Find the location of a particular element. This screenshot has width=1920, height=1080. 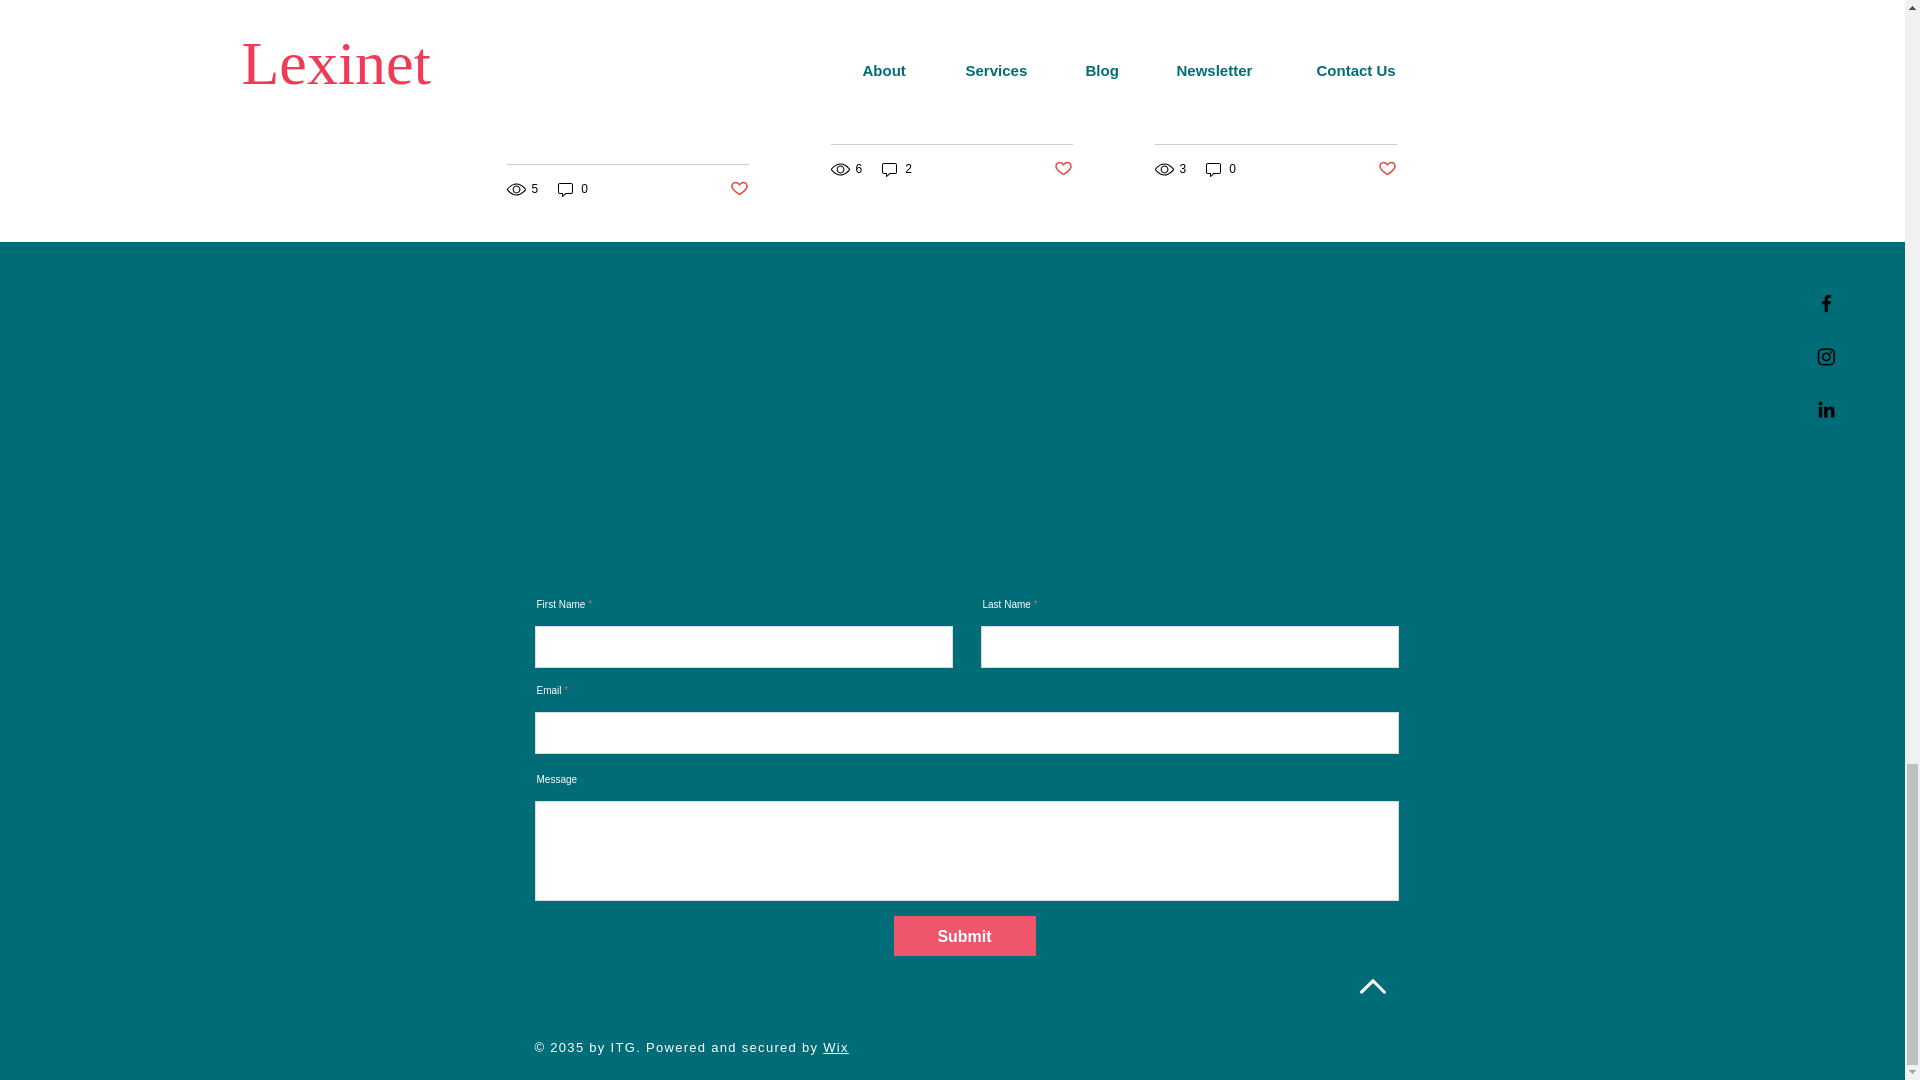

Post not marked as liked is located at coordinates (738, 189).